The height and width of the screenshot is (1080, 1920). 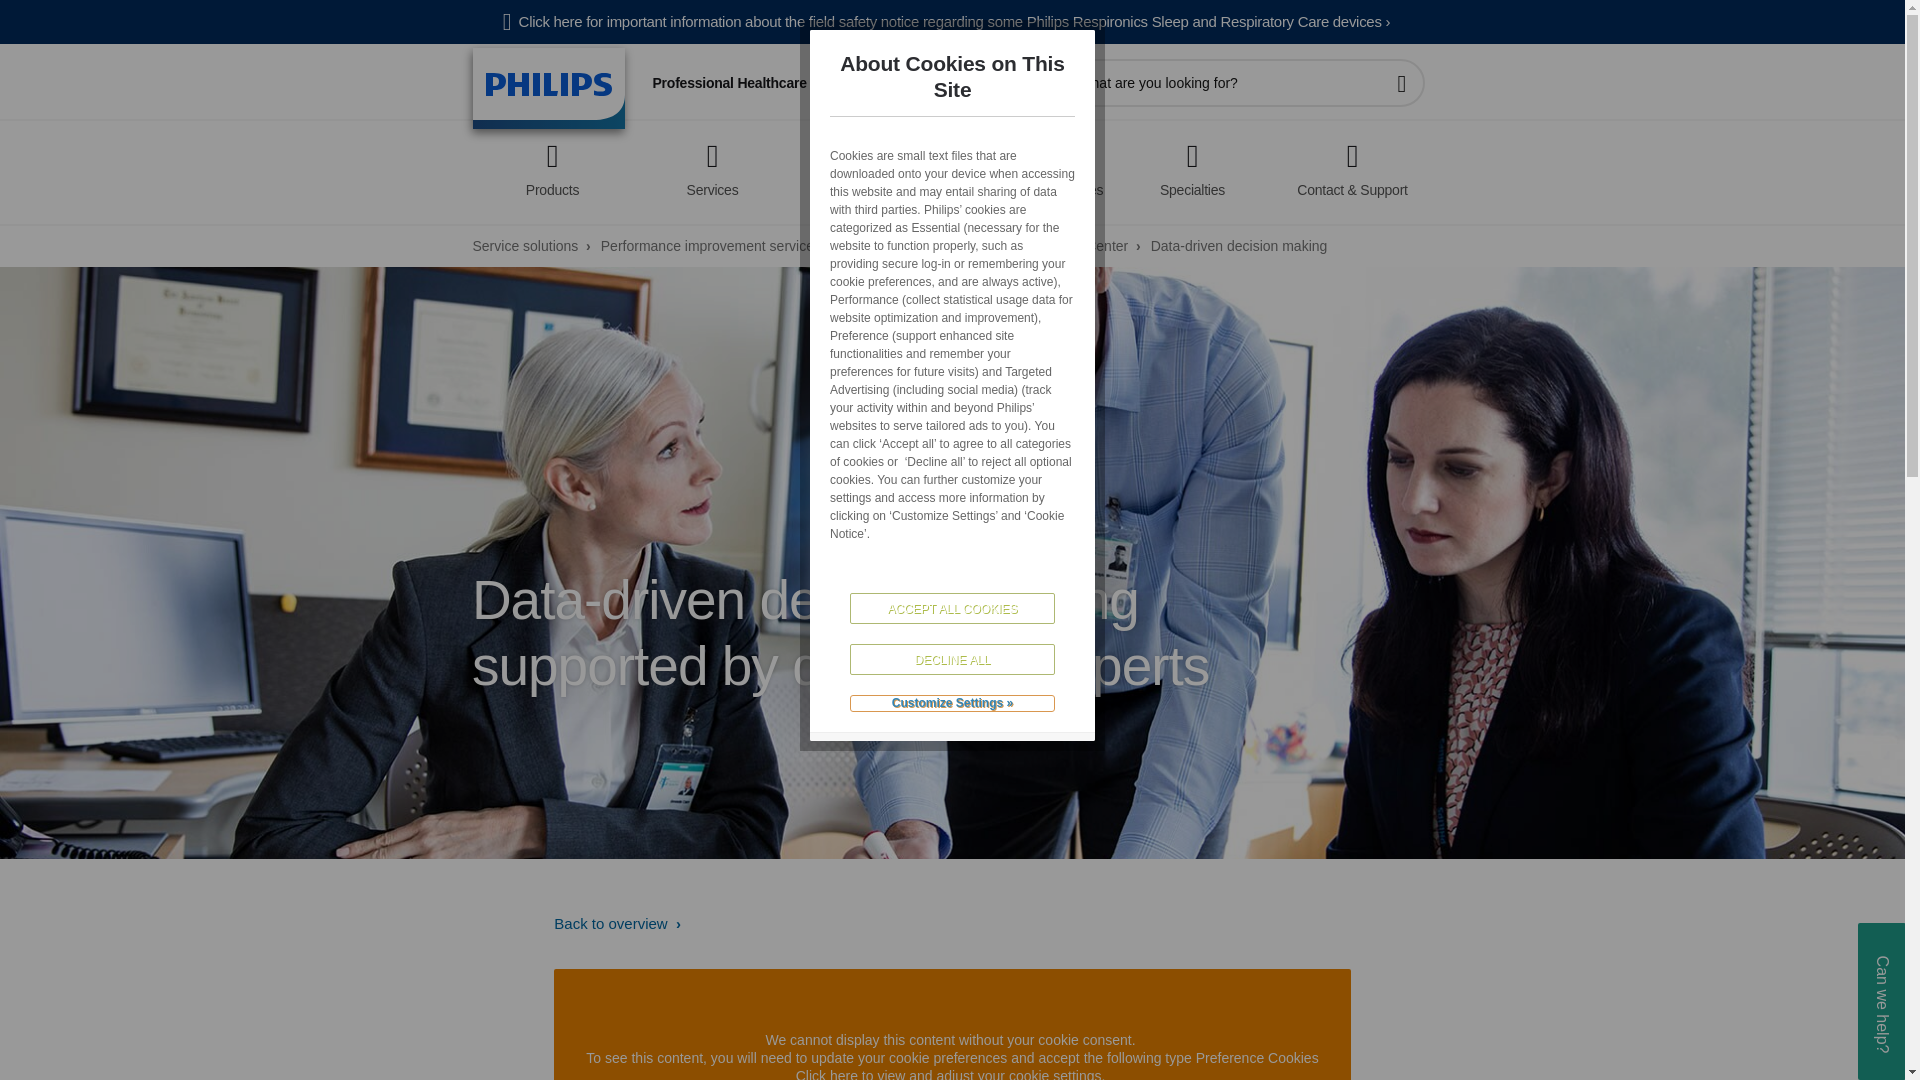 What do you see at coordinates (728, 82) in the screenshot?
I see `Professional Healthcare` at bounding box center [728, 82].